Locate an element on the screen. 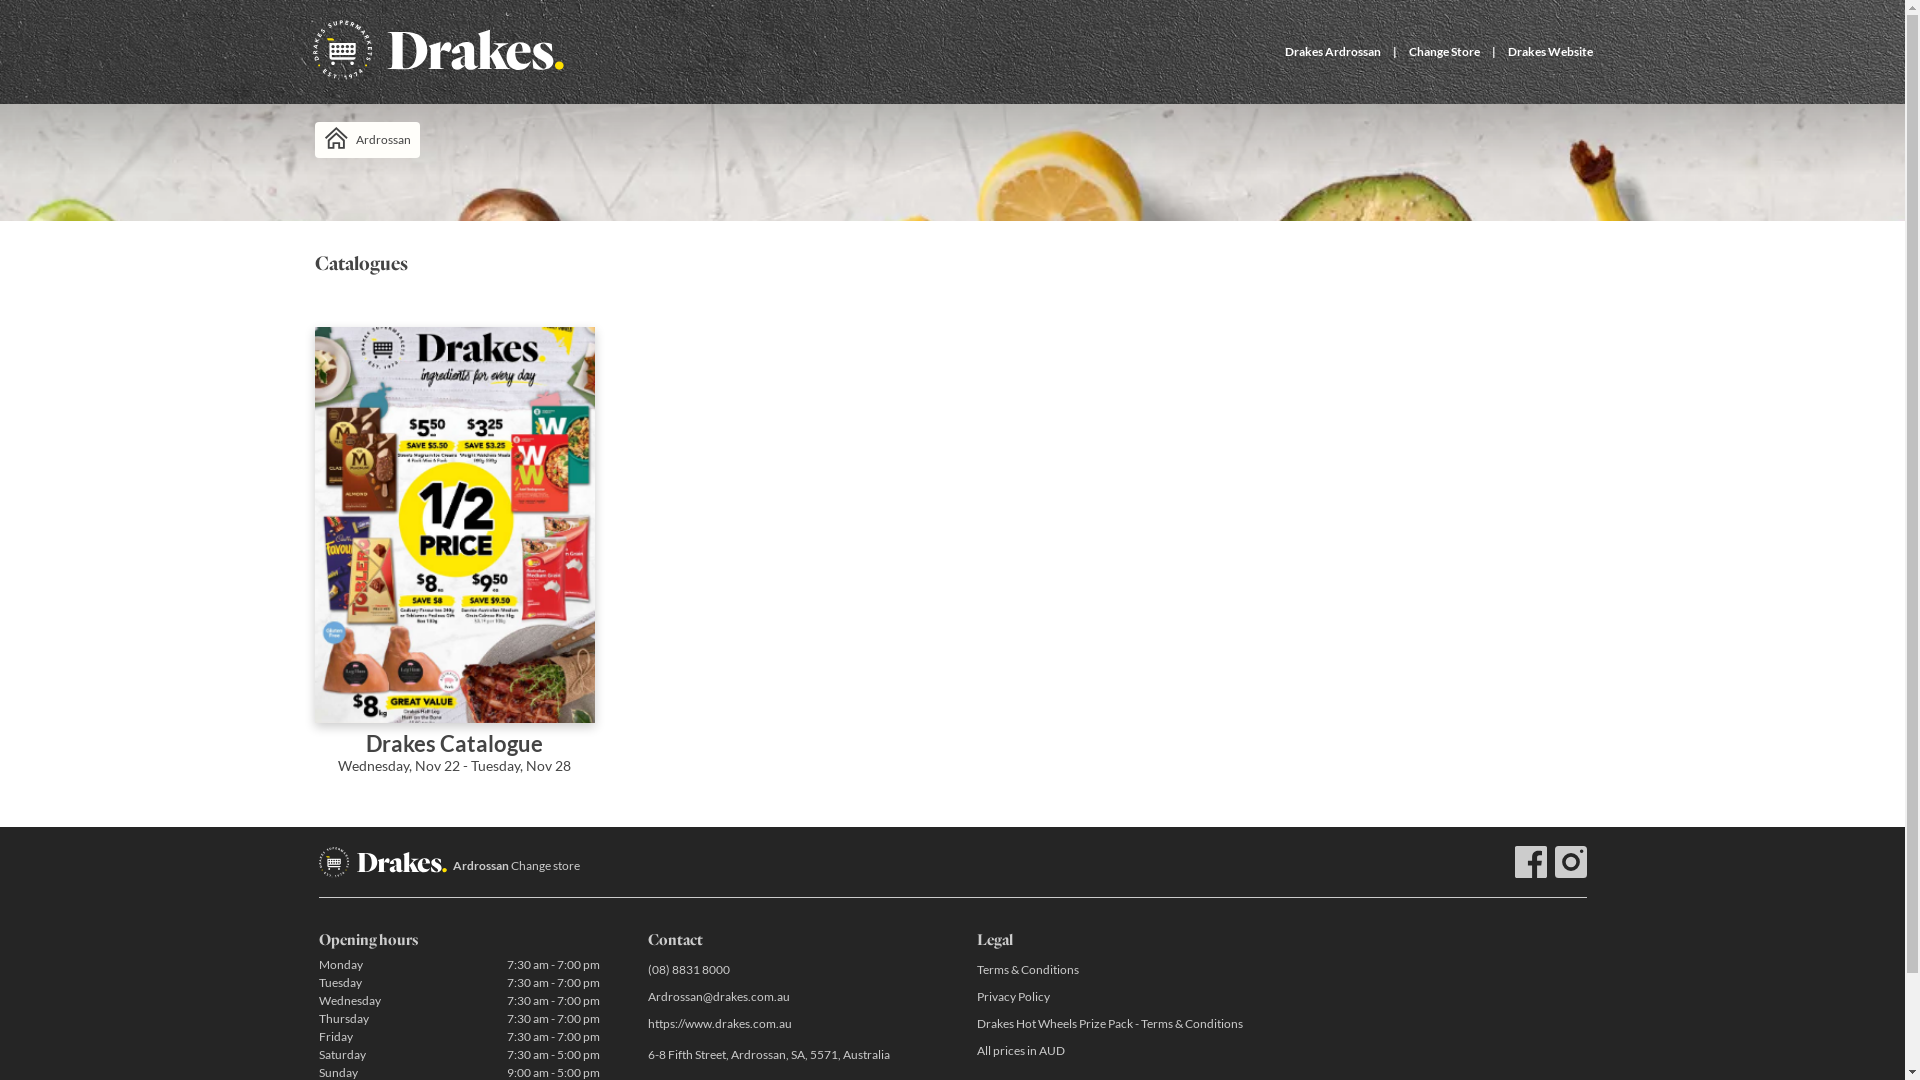 The height and width of the screenshot is (1080, 1920). https://www.drakes.com.au is located at coordinates (788, 1024).